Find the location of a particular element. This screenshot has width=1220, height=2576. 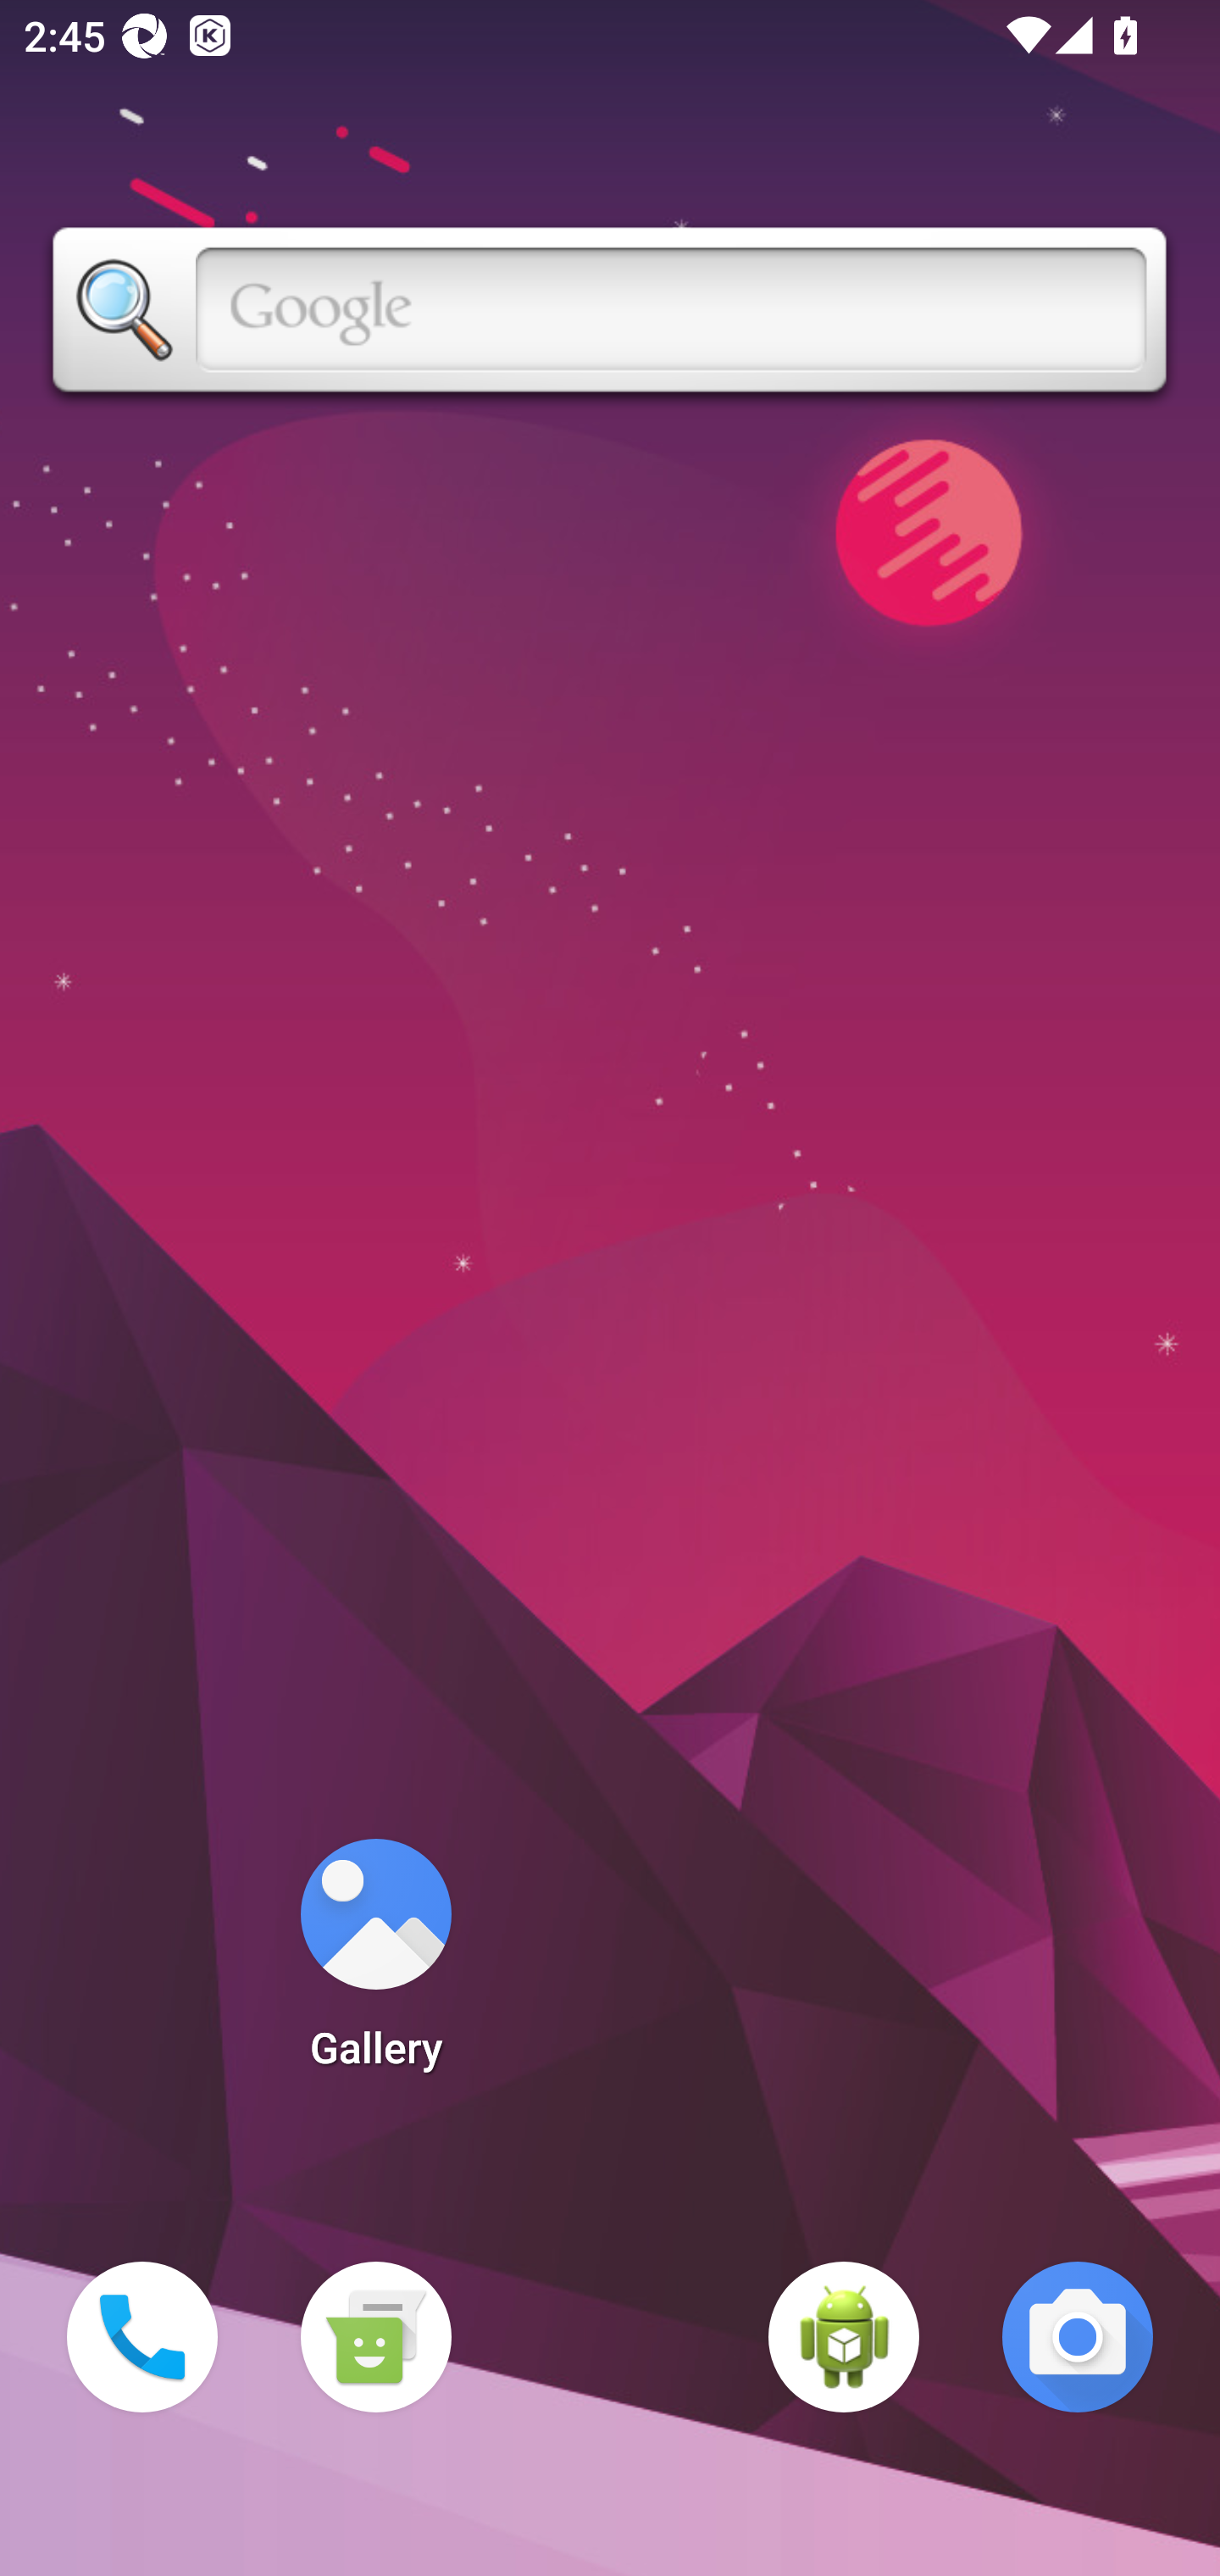

WebView Browser Tester is located at coordinates (844, 2337).